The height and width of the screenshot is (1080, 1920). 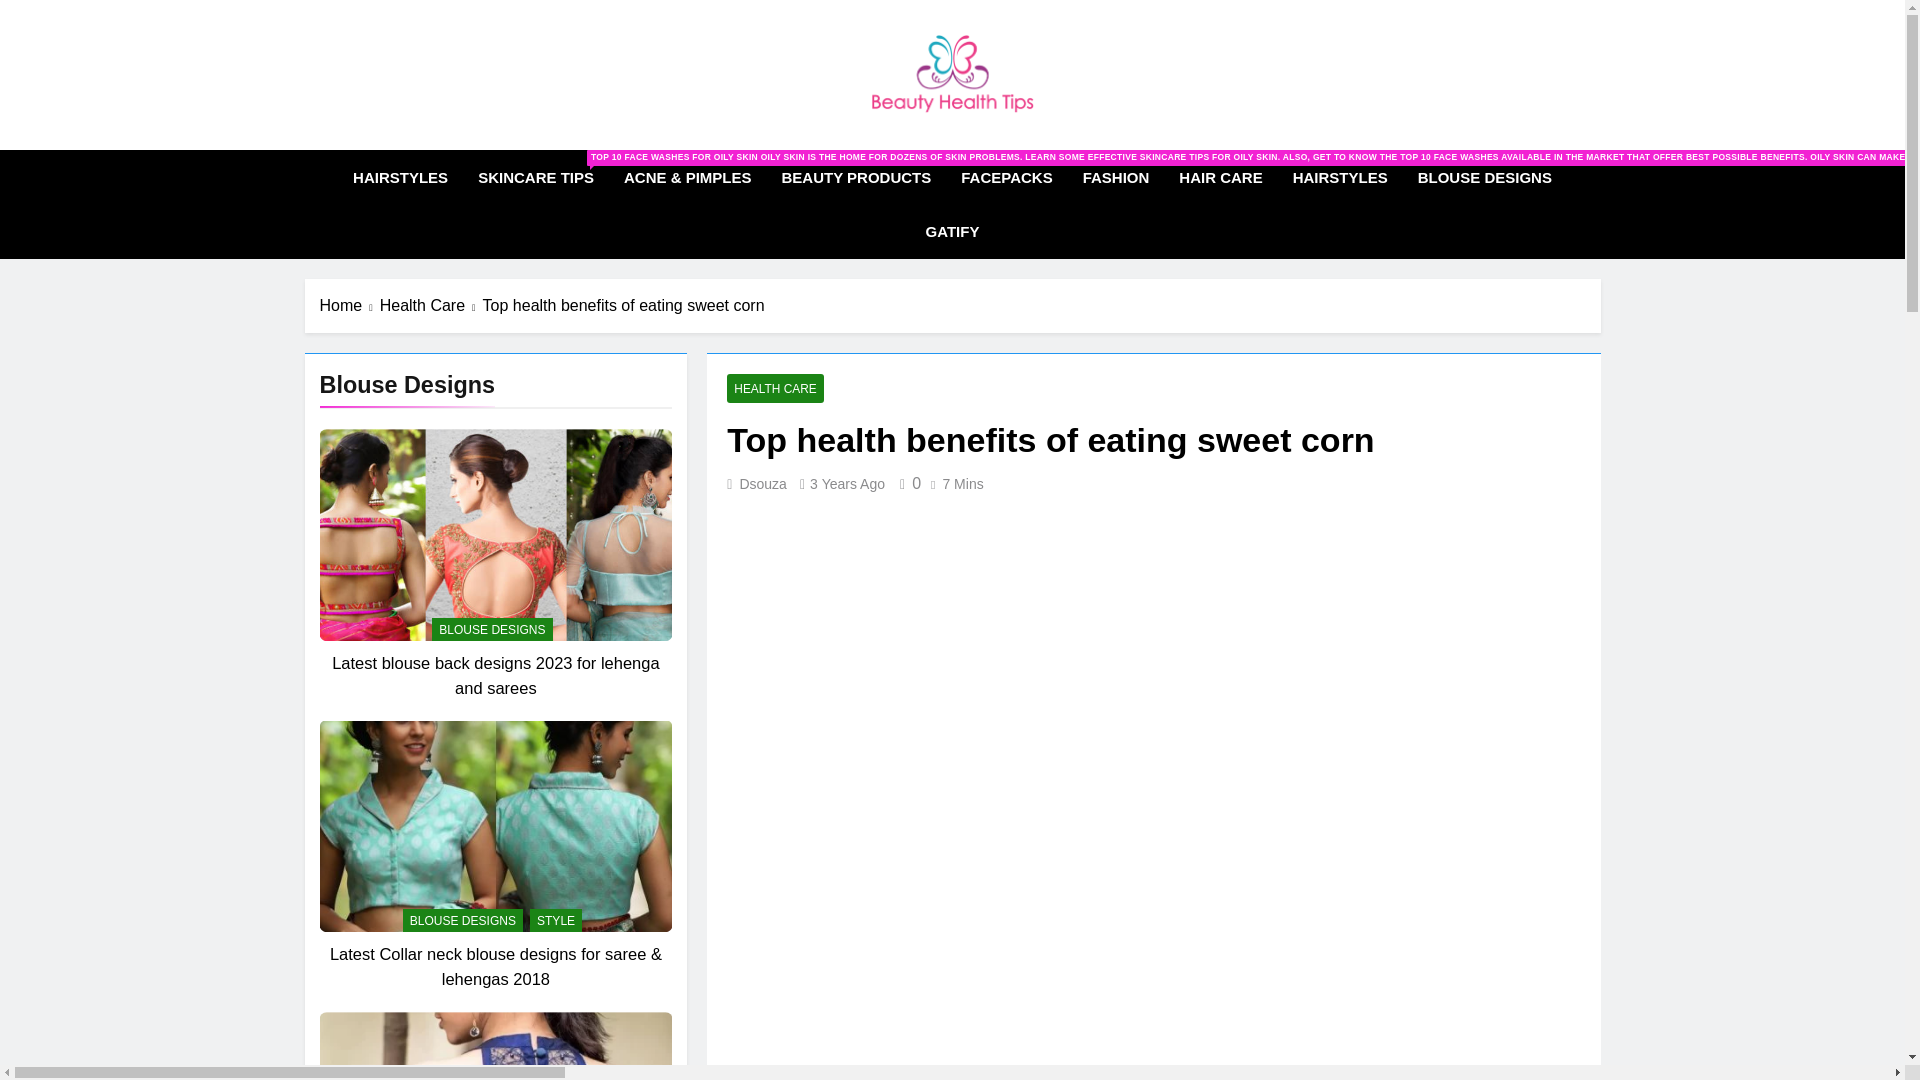 I want to click on BEAUTY PRODUCTS, so click(x=856, y=178).